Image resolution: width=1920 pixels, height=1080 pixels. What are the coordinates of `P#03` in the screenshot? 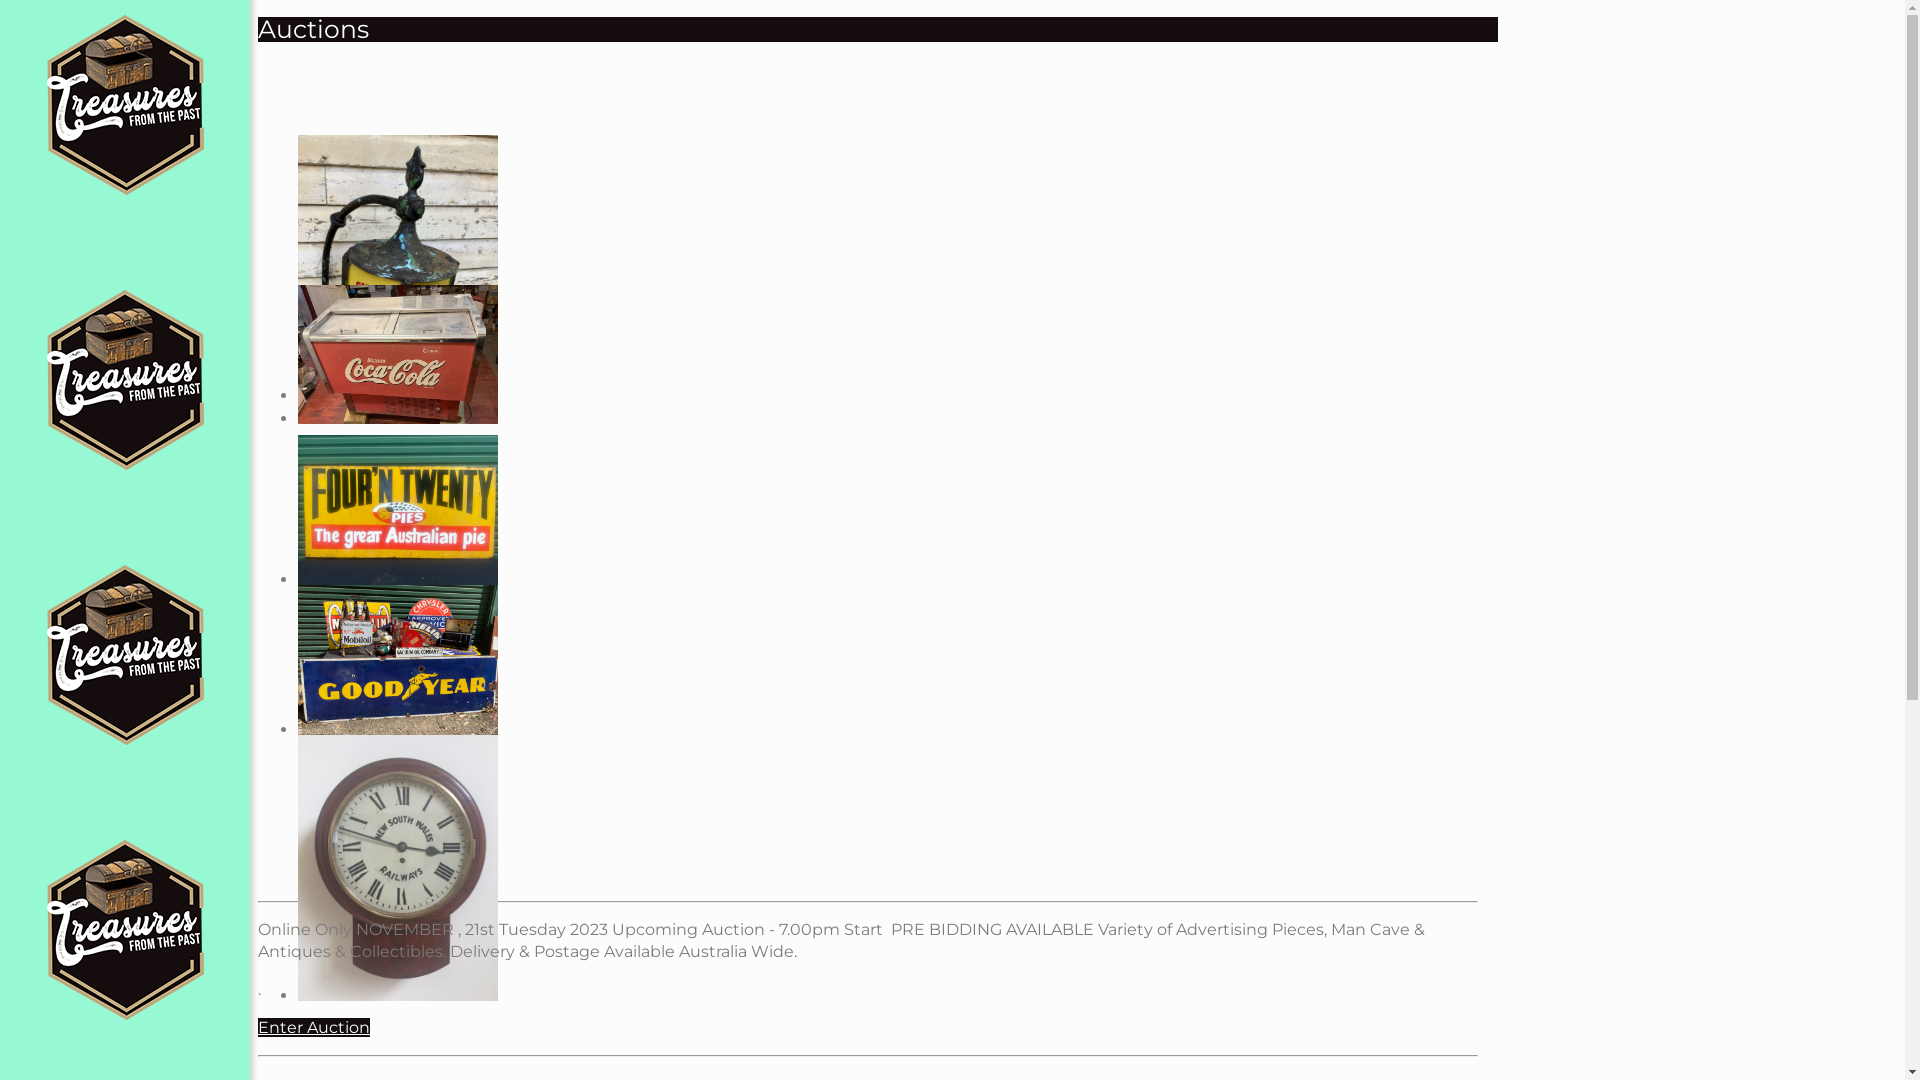 It's located at (398, 354).